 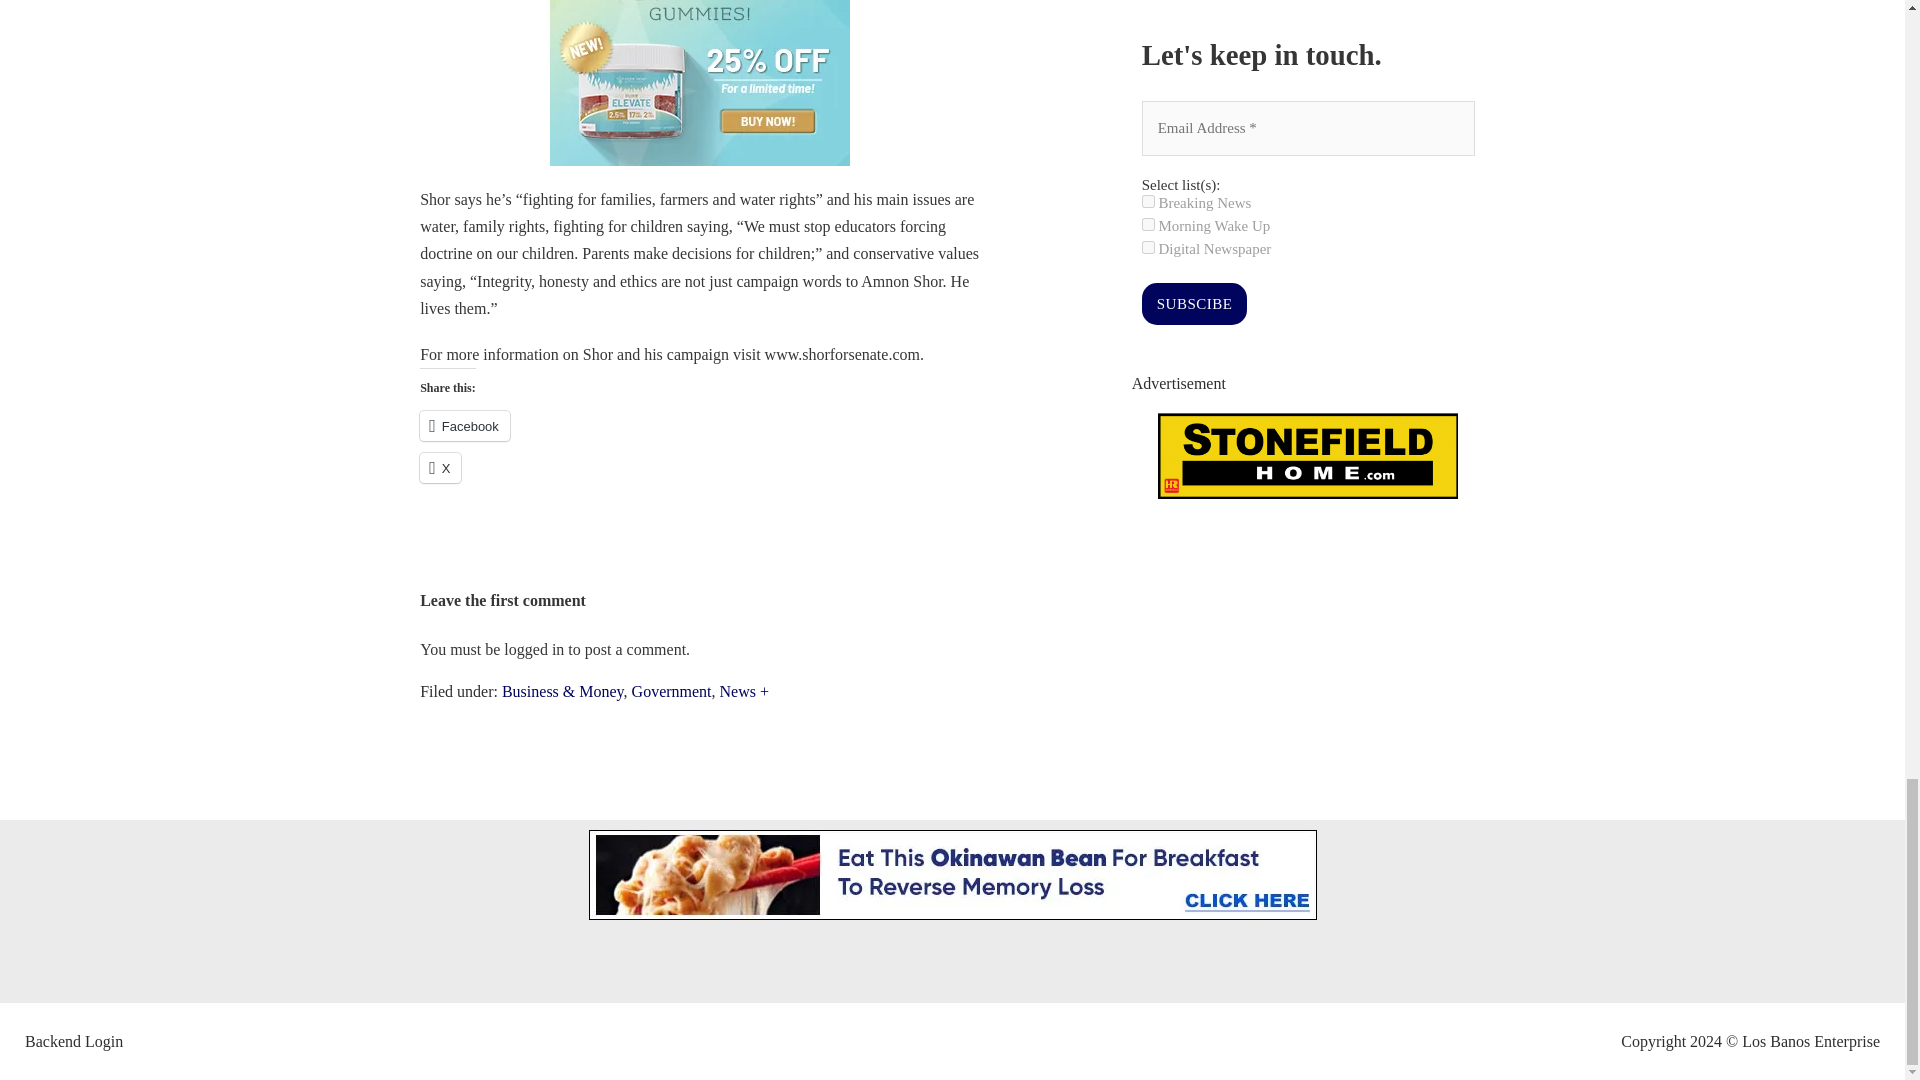 What do you see at coordinates (465, 426) in the screenshot?
I see `Click to share on Facebook` at bounding box center [465, 426].